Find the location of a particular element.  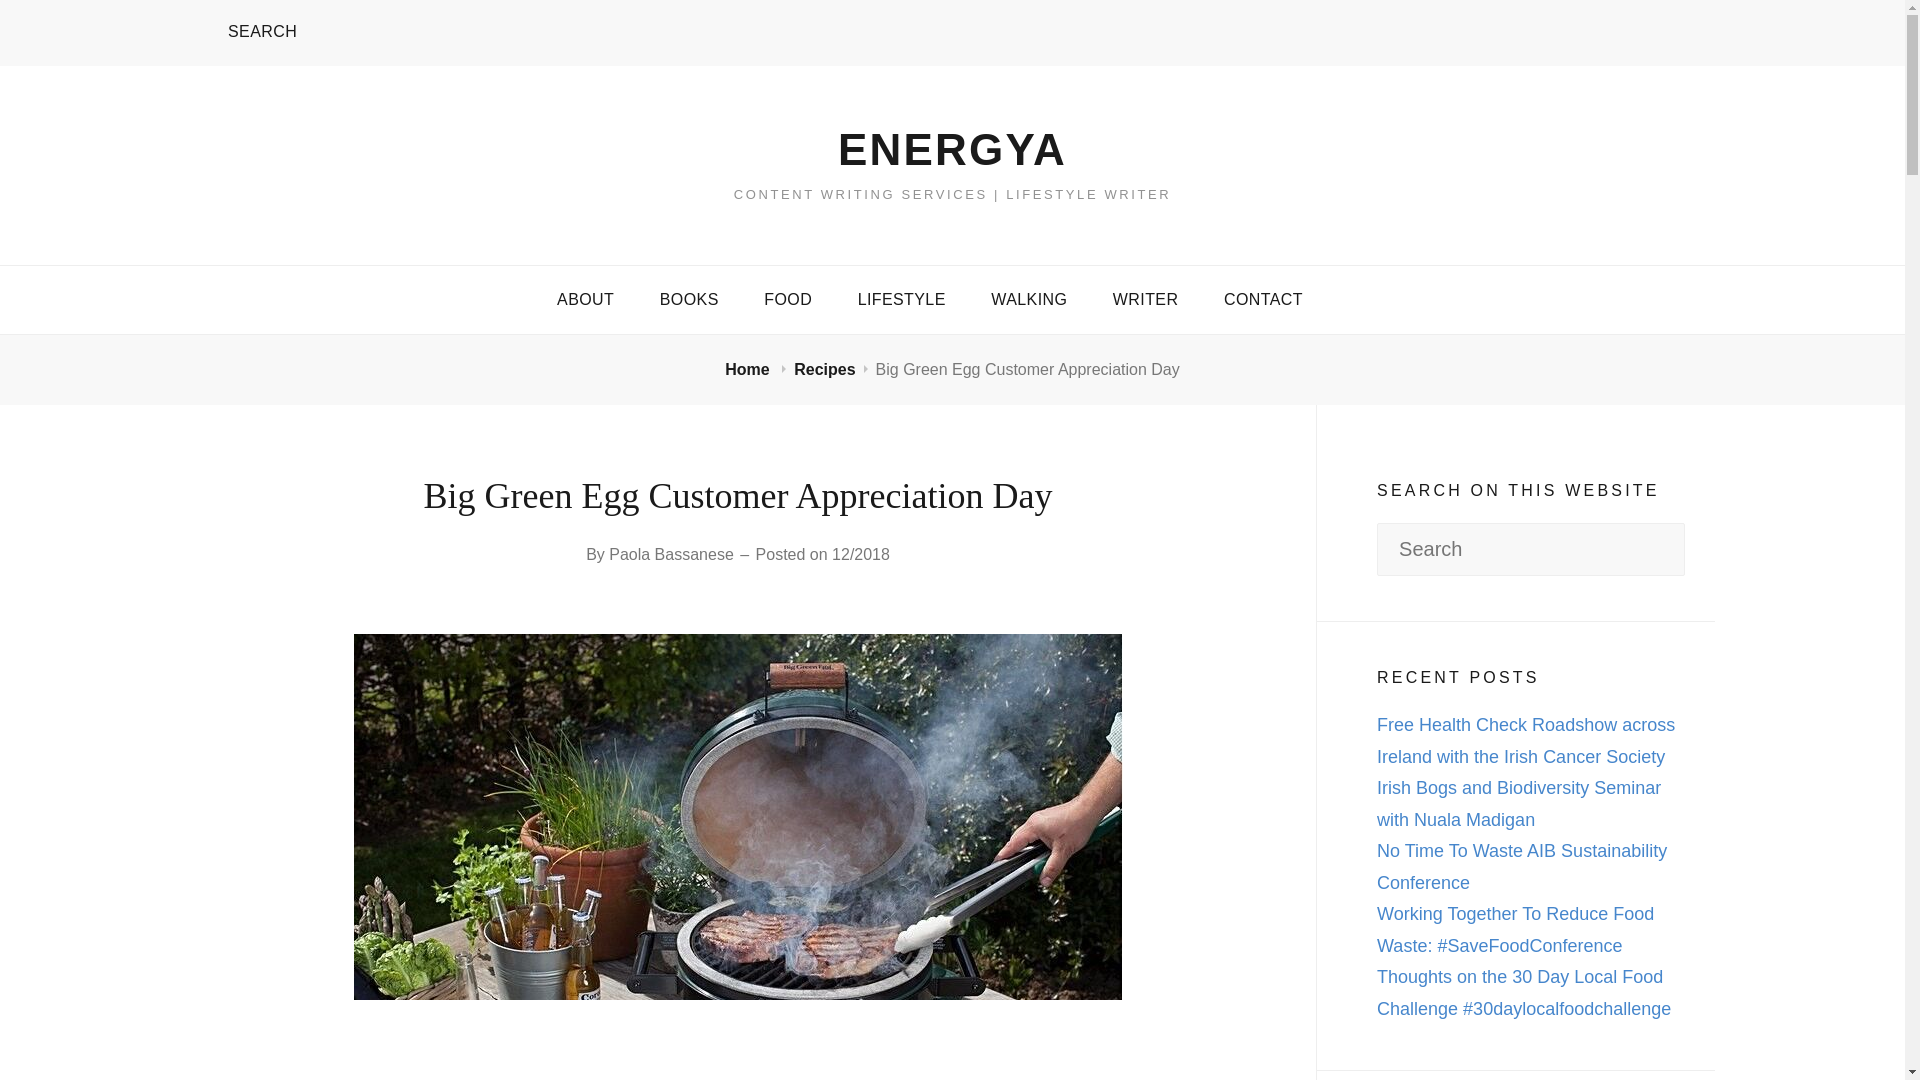

WRITER is located at coordinates (1145, 299).